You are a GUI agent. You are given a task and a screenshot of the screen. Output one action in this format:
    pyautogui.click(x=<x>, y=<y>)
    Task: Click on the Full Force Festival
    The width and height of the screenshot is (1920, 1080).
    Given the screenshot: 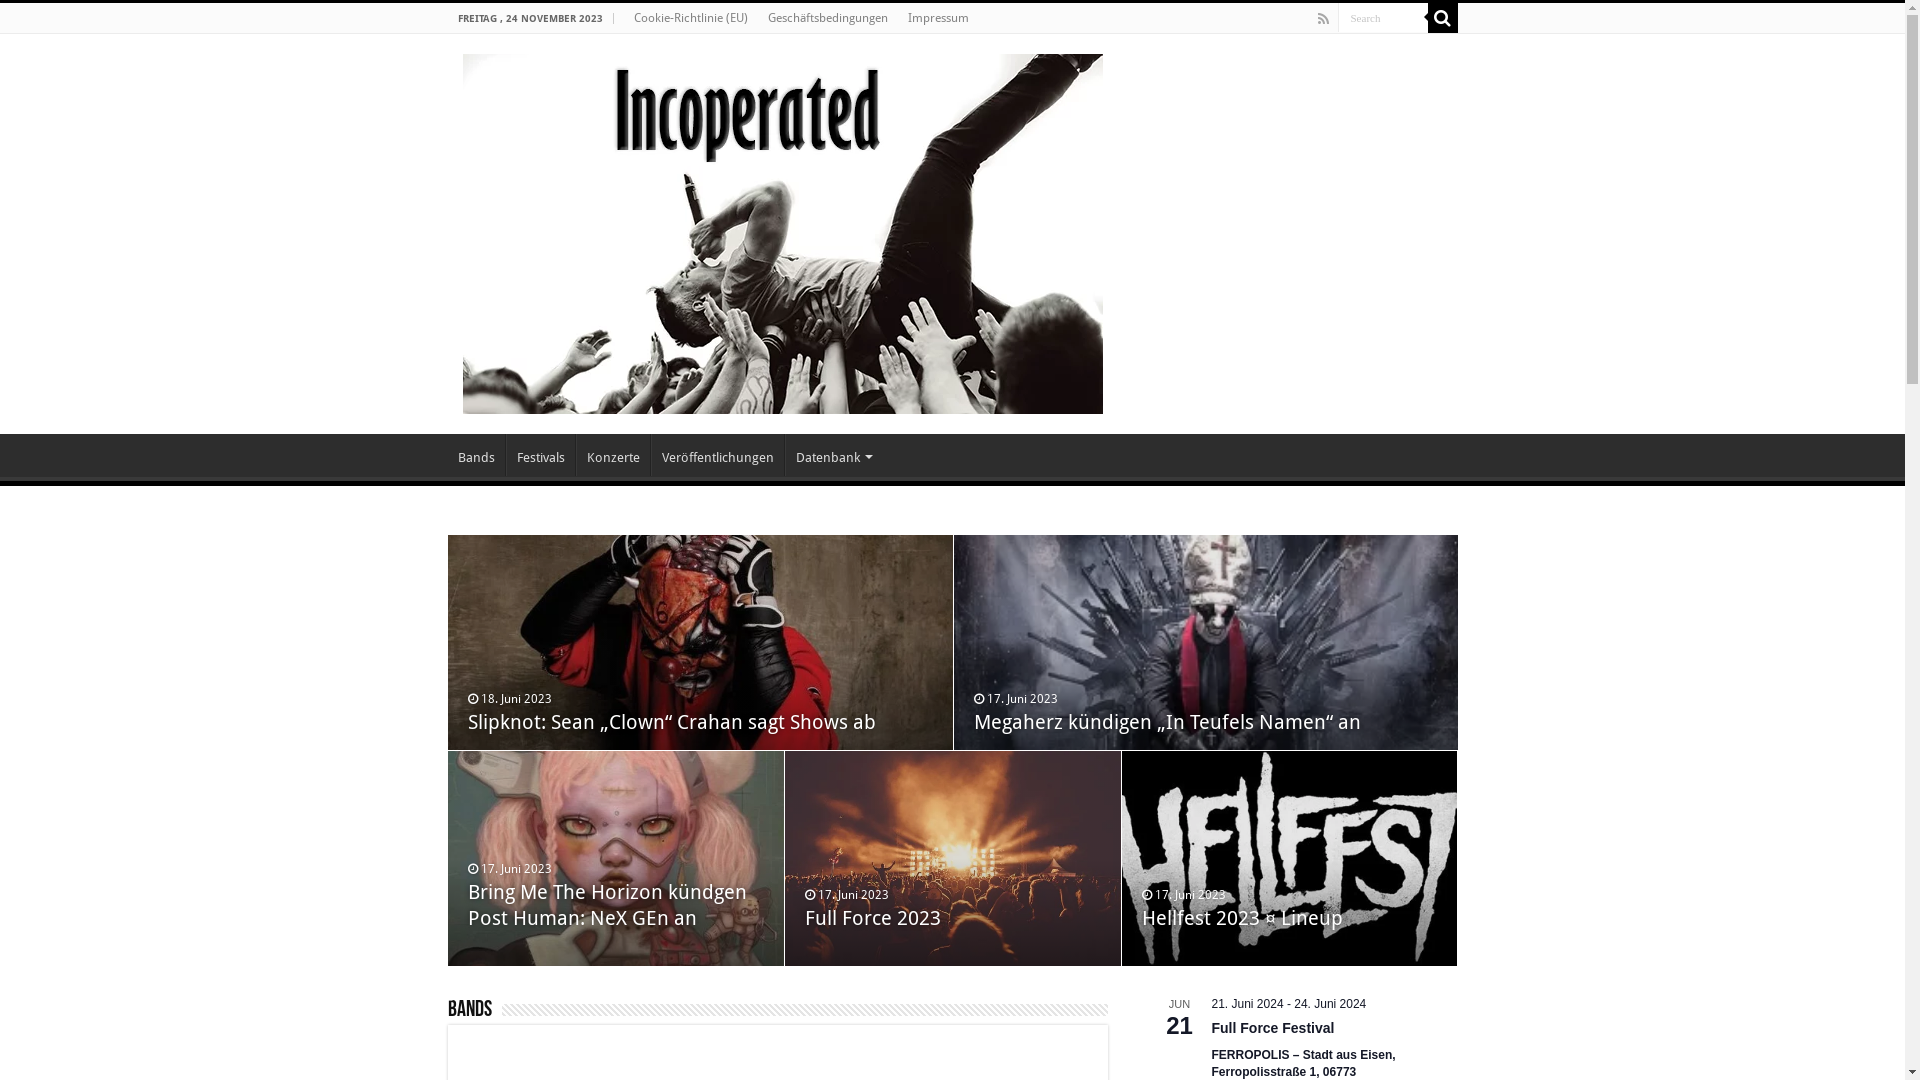 What is the action you would take?
    pyautogui.click(x=1274, y=1028)
    